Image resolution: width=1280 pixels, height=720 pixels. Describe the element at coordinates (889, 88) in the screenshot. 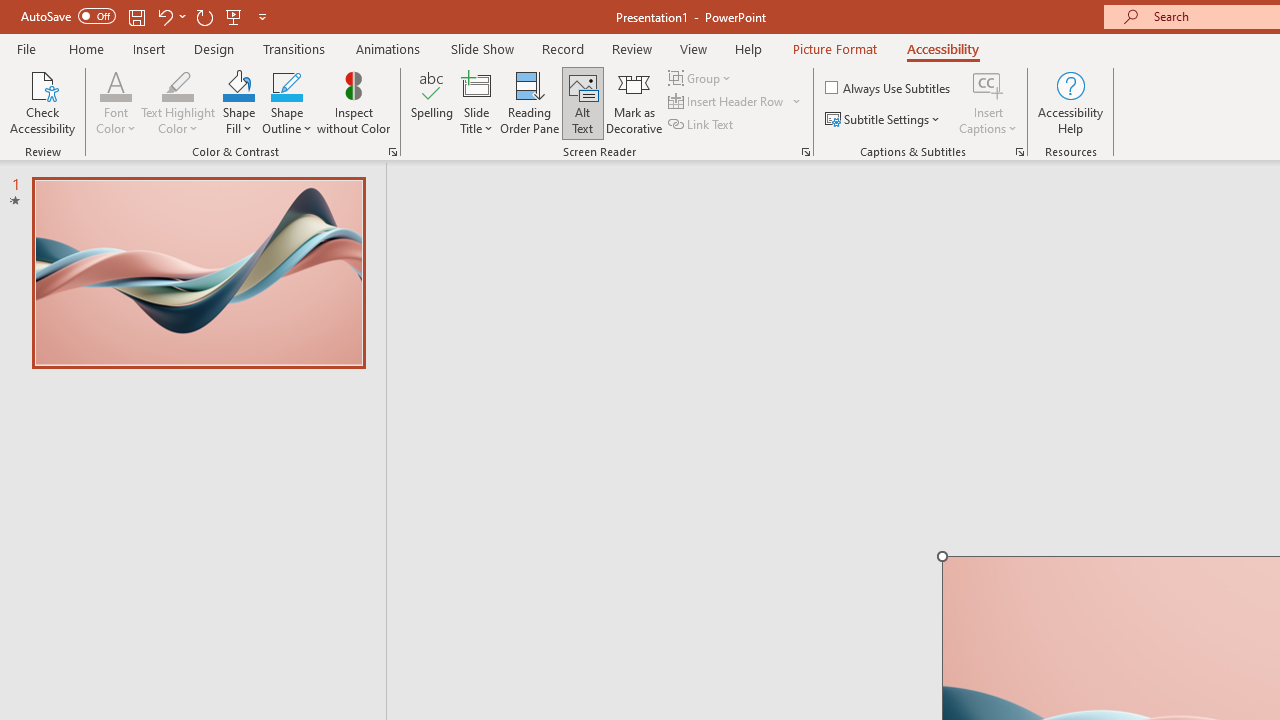

I see `Always Use Subtitles` at that location.